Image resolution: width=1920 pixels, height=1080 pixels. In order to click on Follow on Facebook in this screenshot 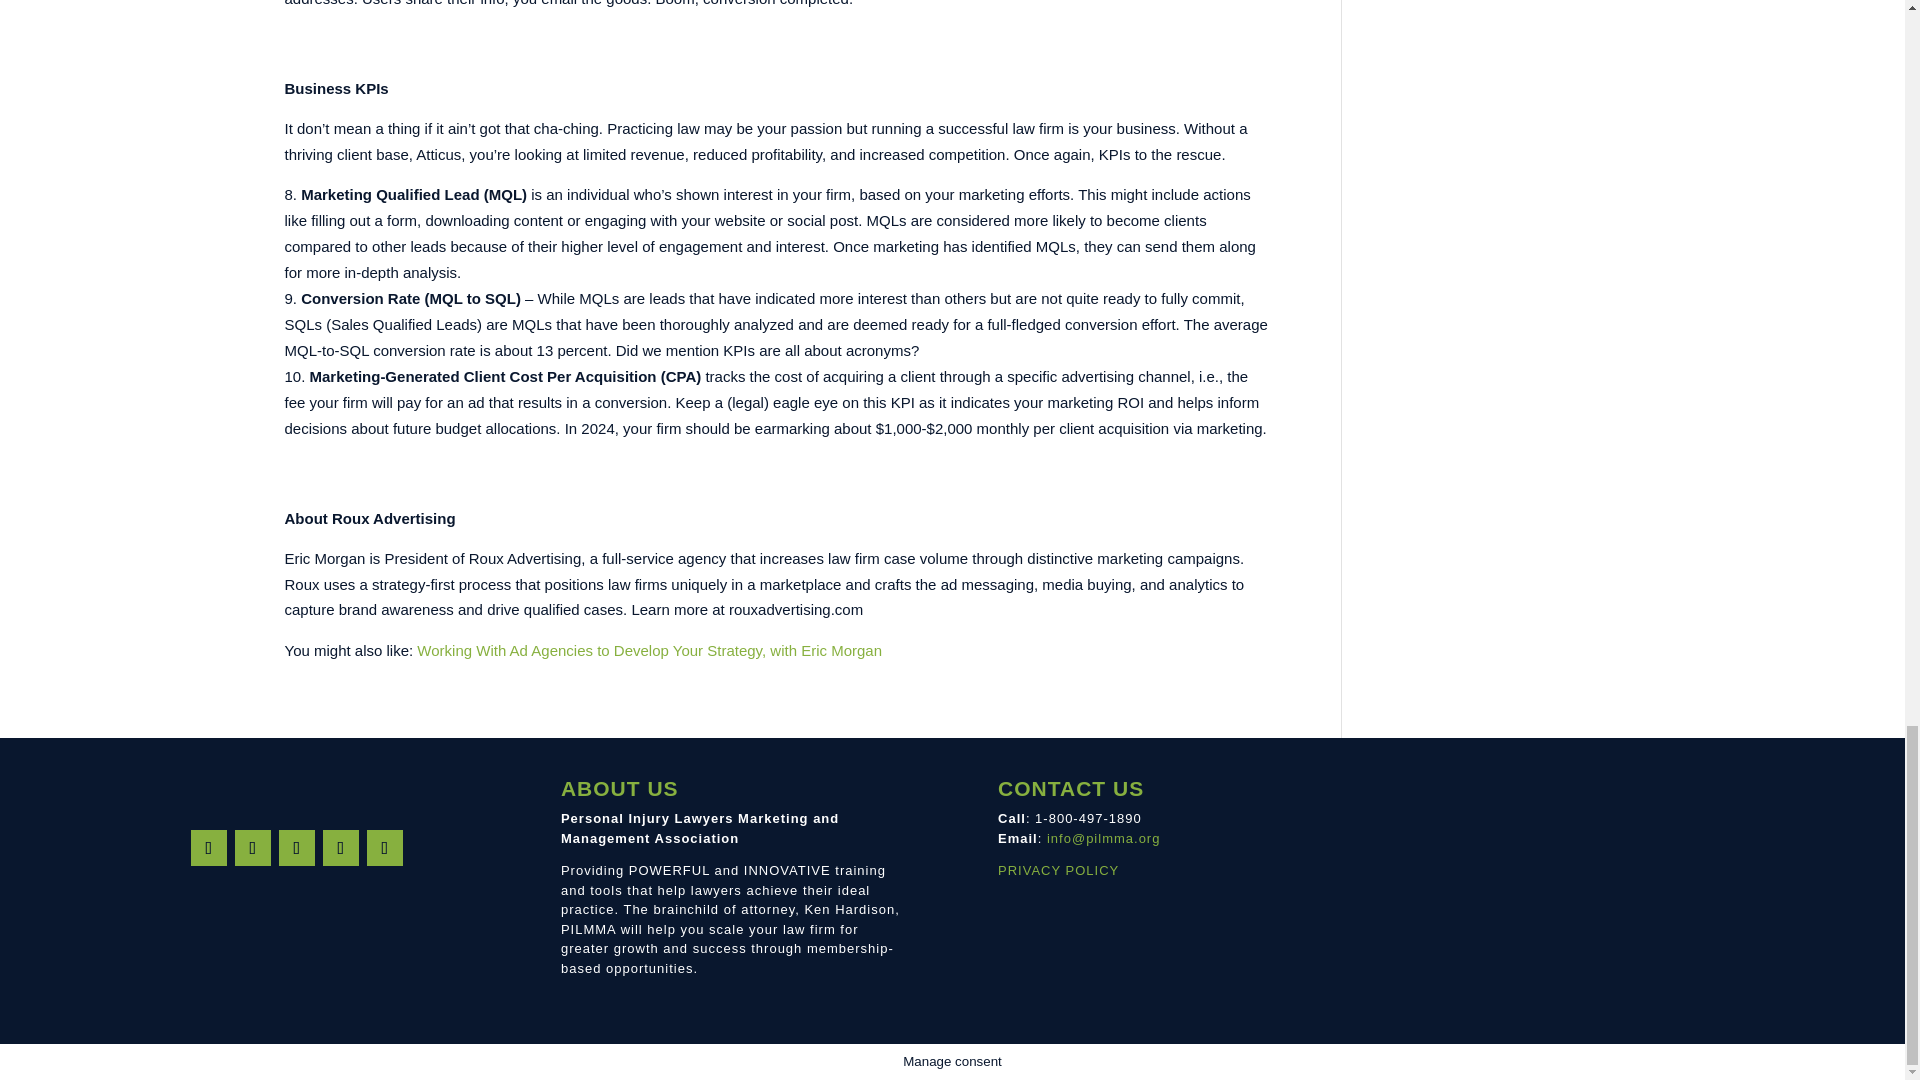, I will do `click(208, 848)`.